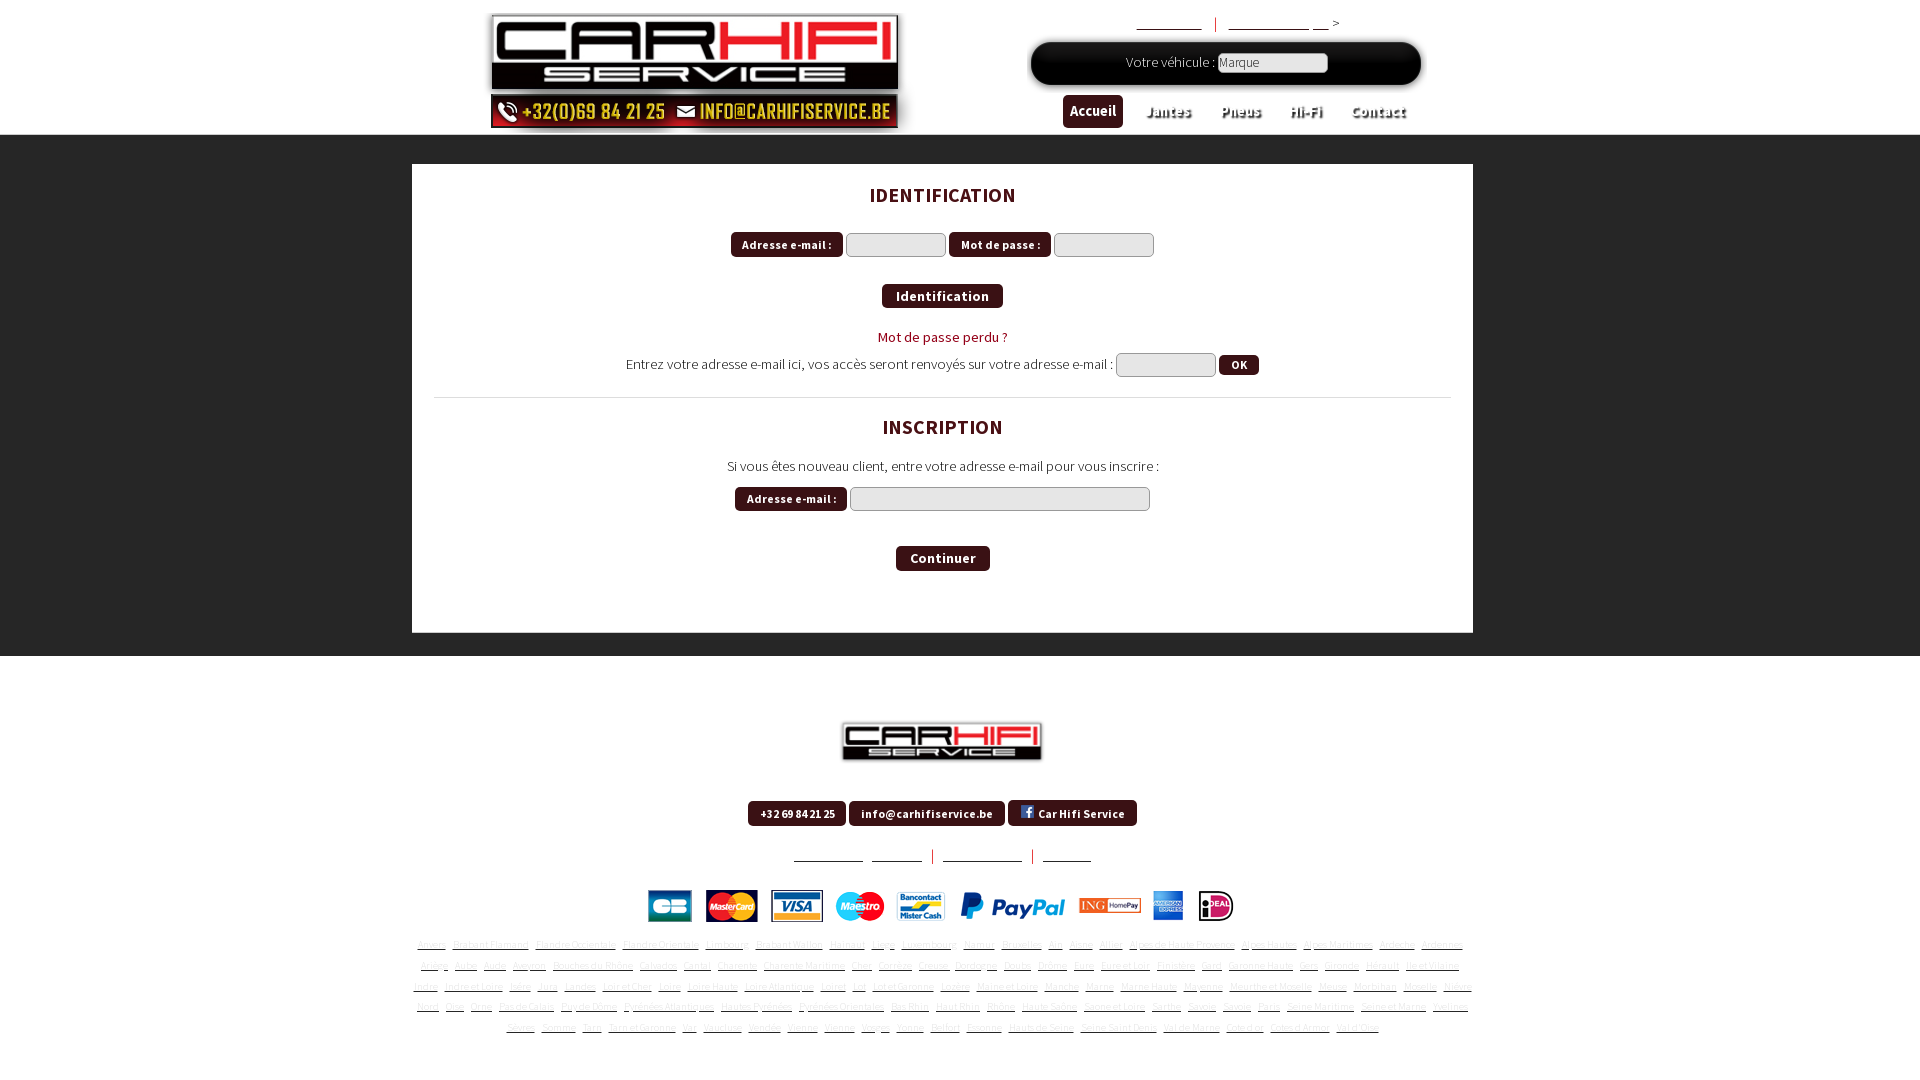 The height and width of the screenshot is (1080, 1920). Describe the element at coordinates (944, 1028) in the screenshot. I see `Belfort` at that location.